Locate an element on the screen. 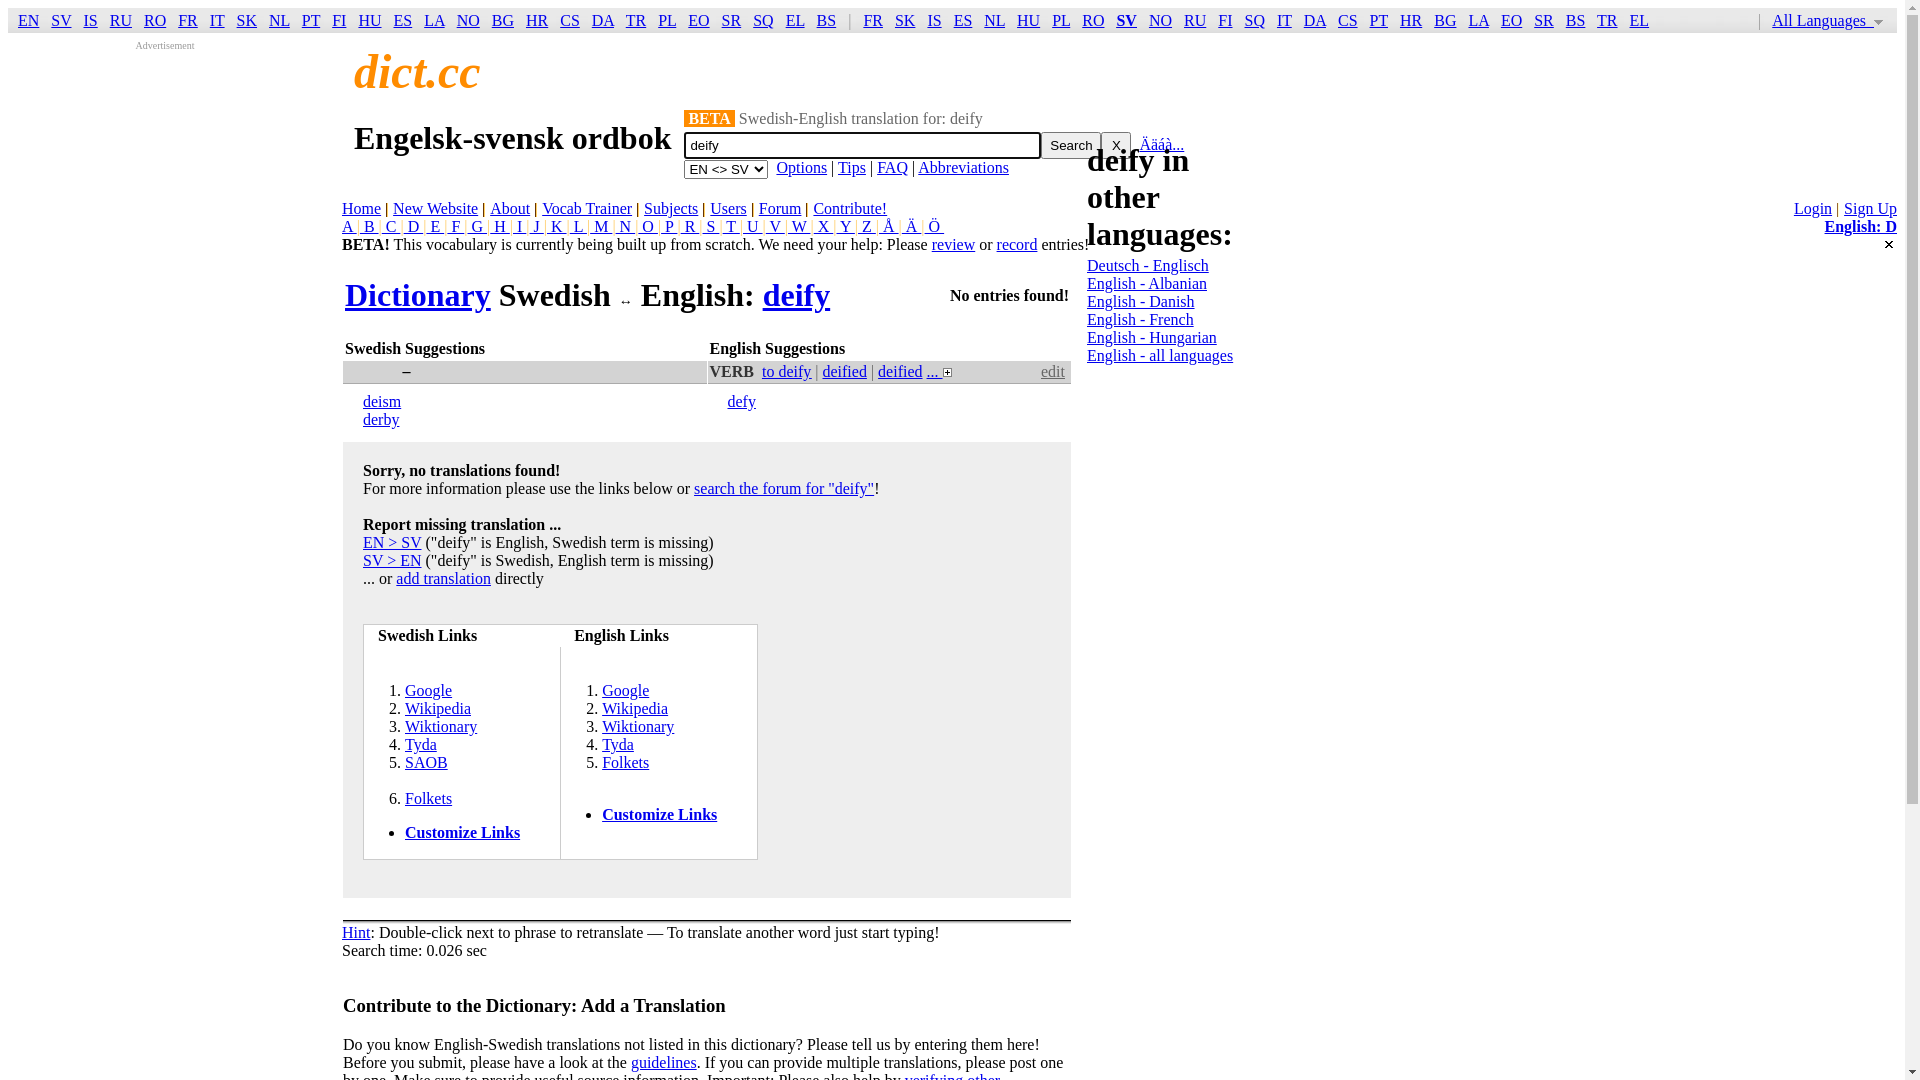  FAQ is located at coordinates (892, 168).